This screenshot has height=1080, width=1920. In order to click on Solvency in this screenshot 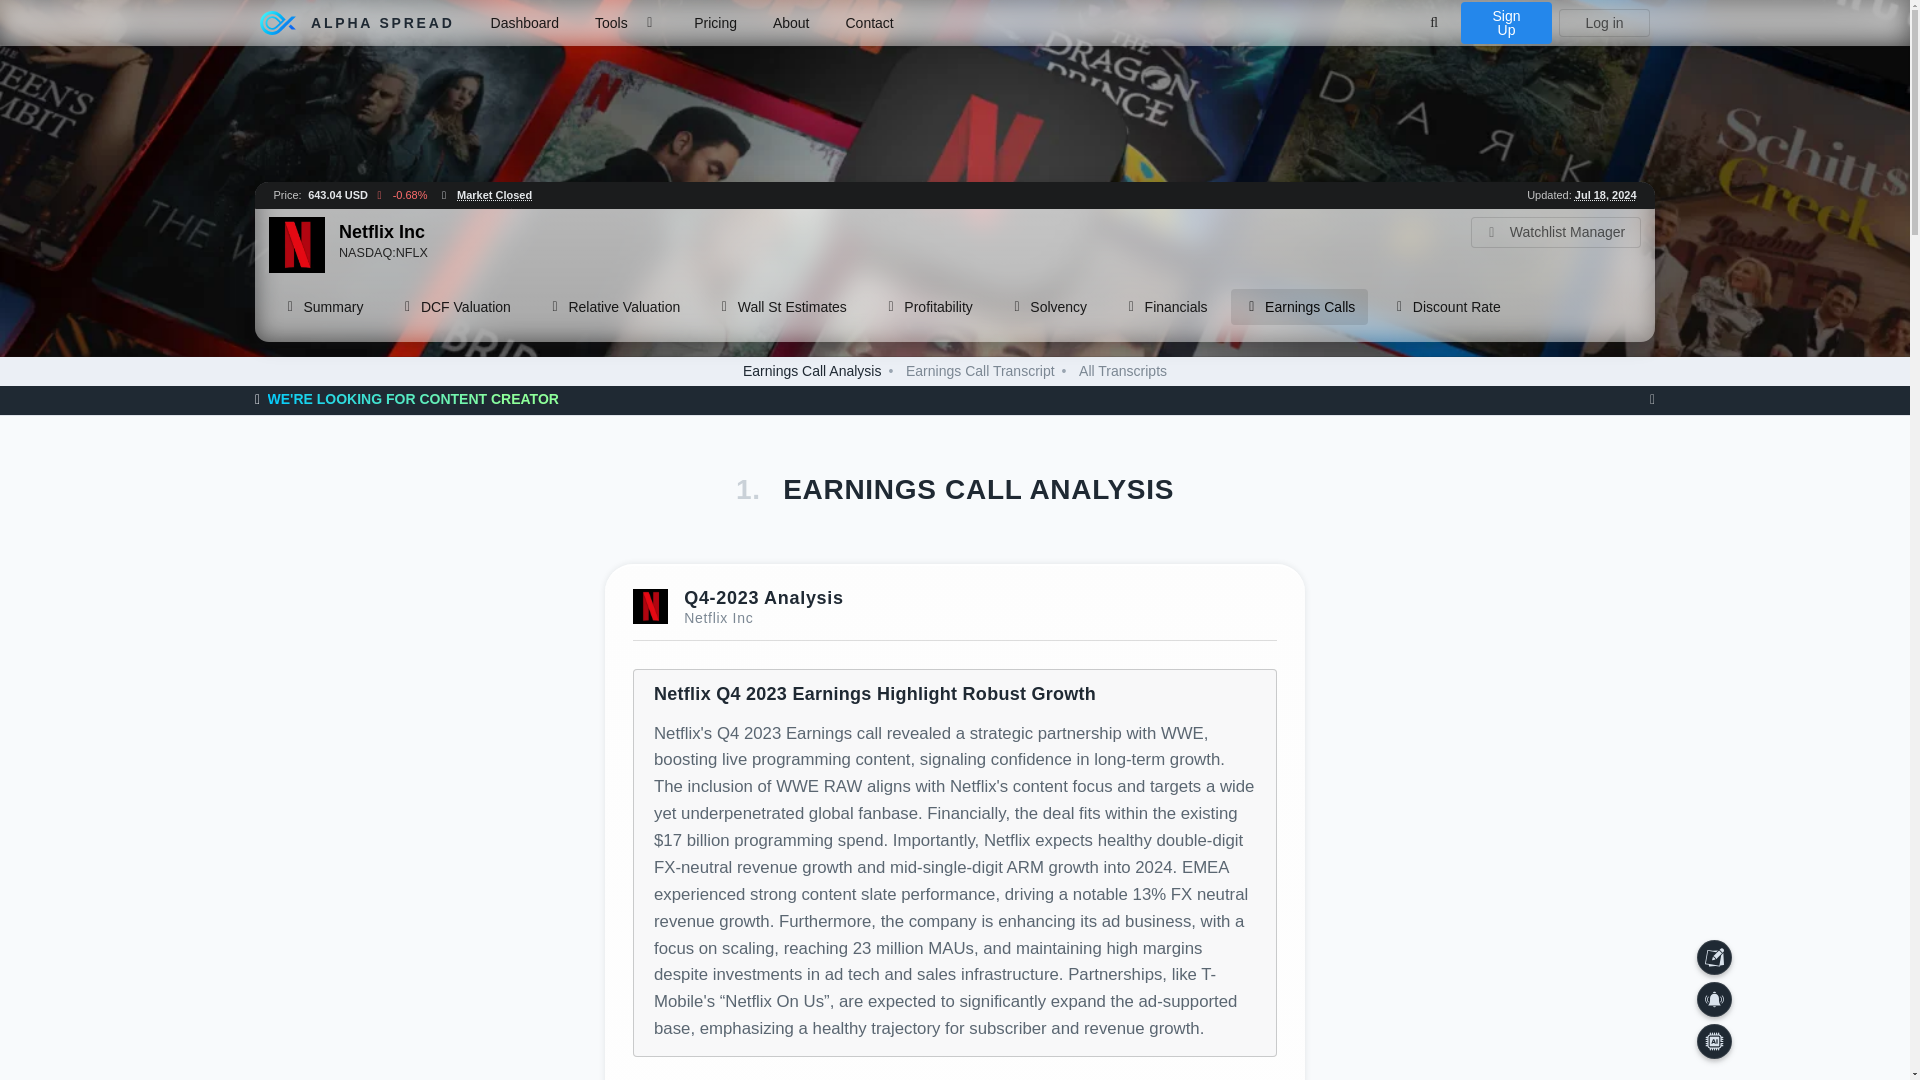, I will do `click(1048, 307)`.